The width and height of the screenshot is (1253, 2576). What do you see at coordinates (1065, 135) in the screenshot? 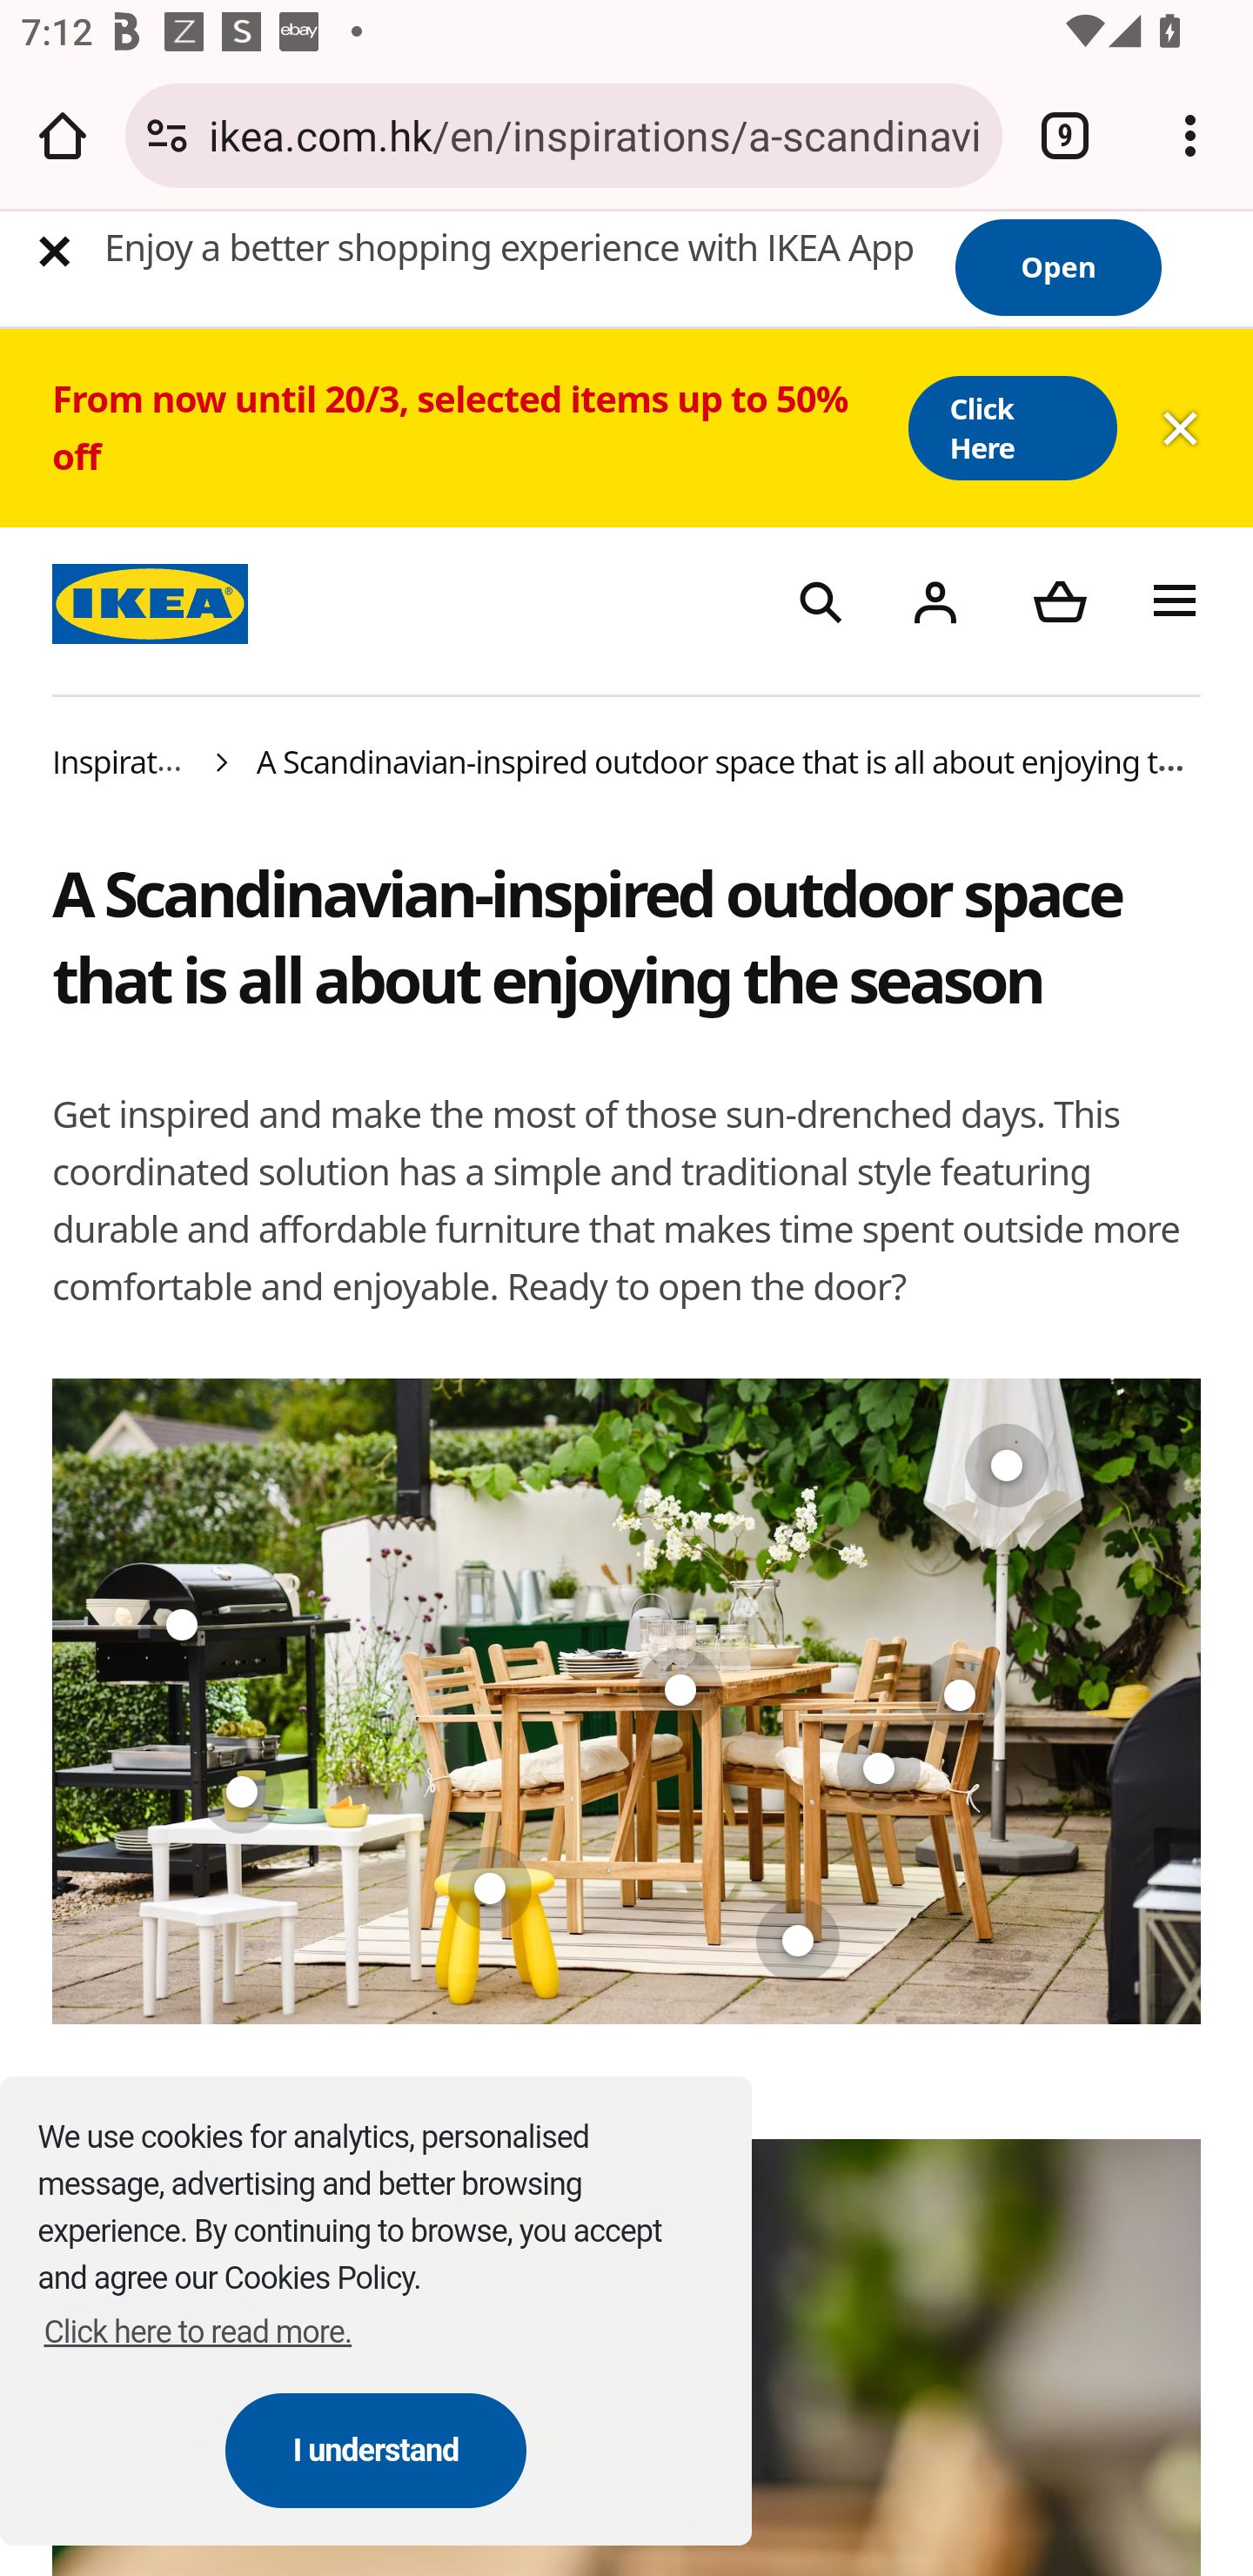
I see `Switch or close tabs` at bounding box center [1065, 135].